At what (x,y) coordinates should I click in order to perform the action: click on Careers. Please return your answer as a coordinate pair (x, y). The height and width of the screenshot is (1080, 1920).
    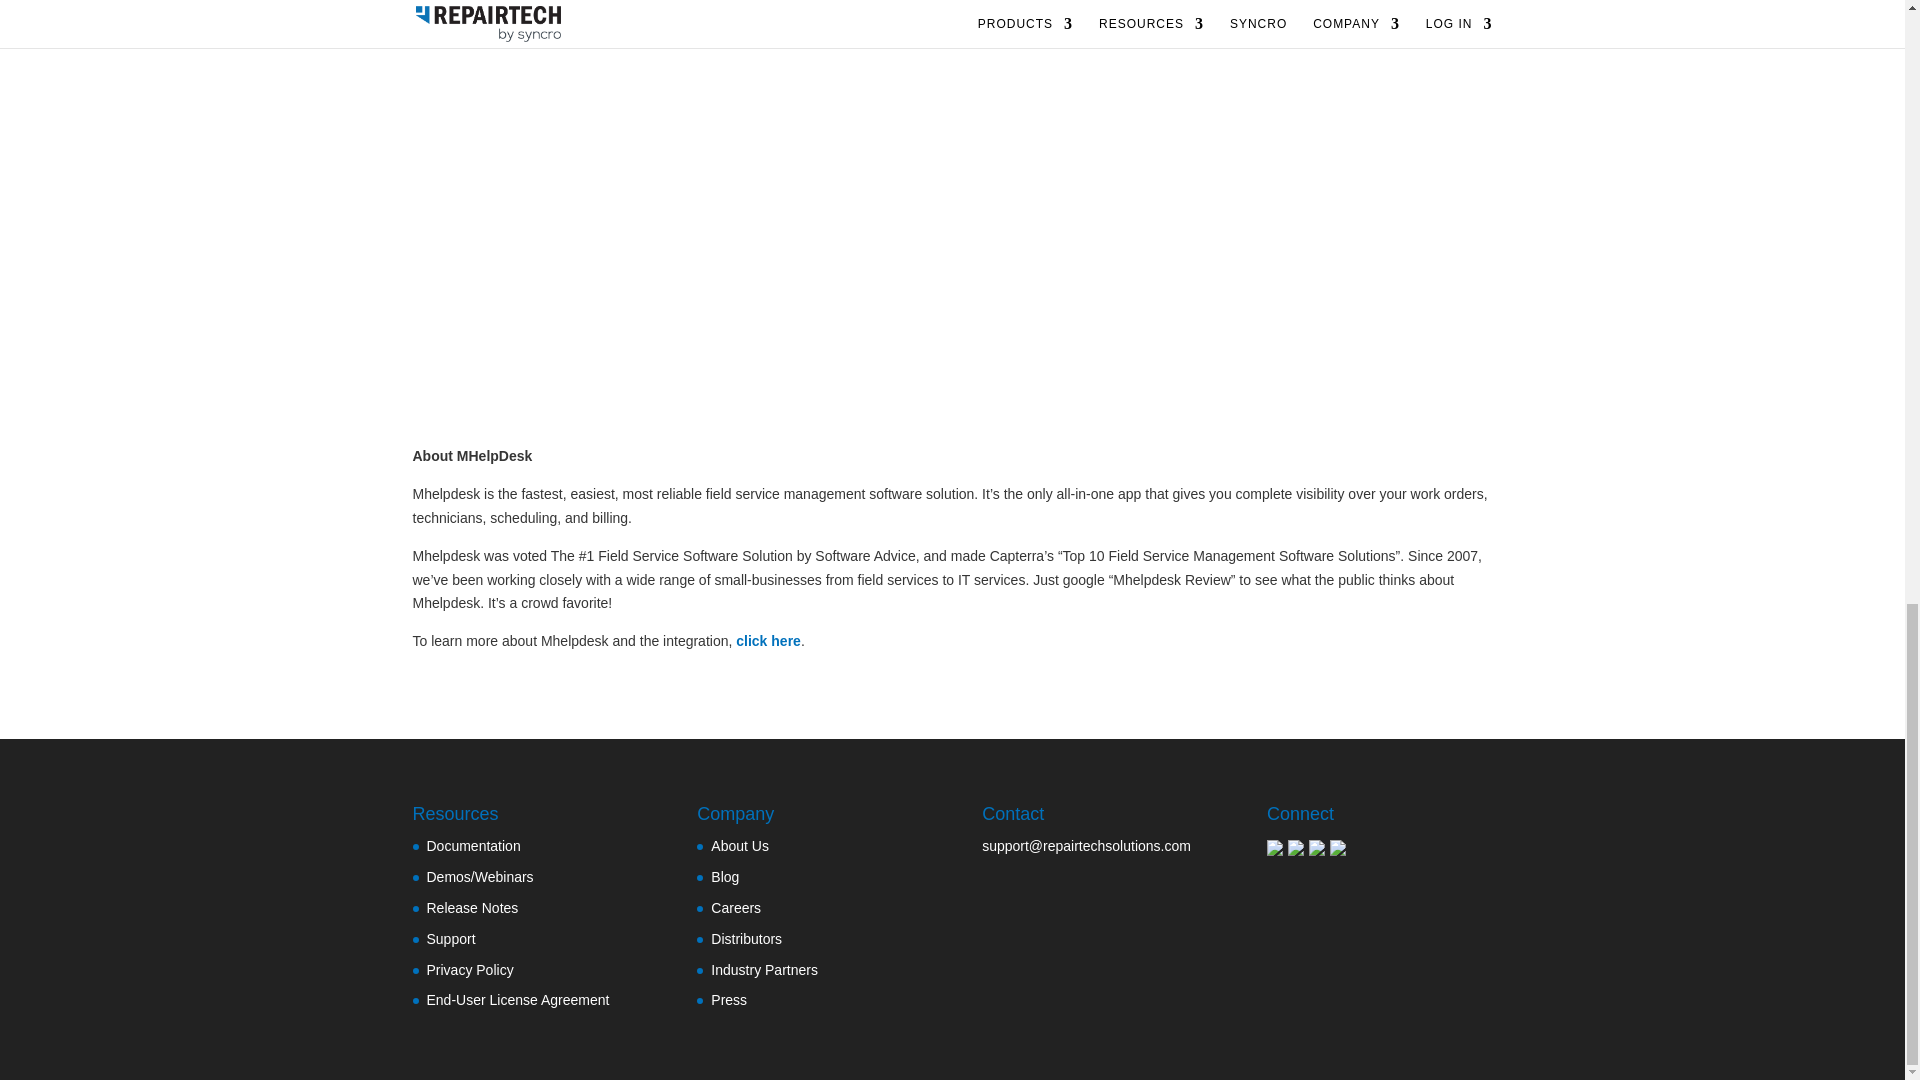
    Looking at the image, I should click on (735, 907).